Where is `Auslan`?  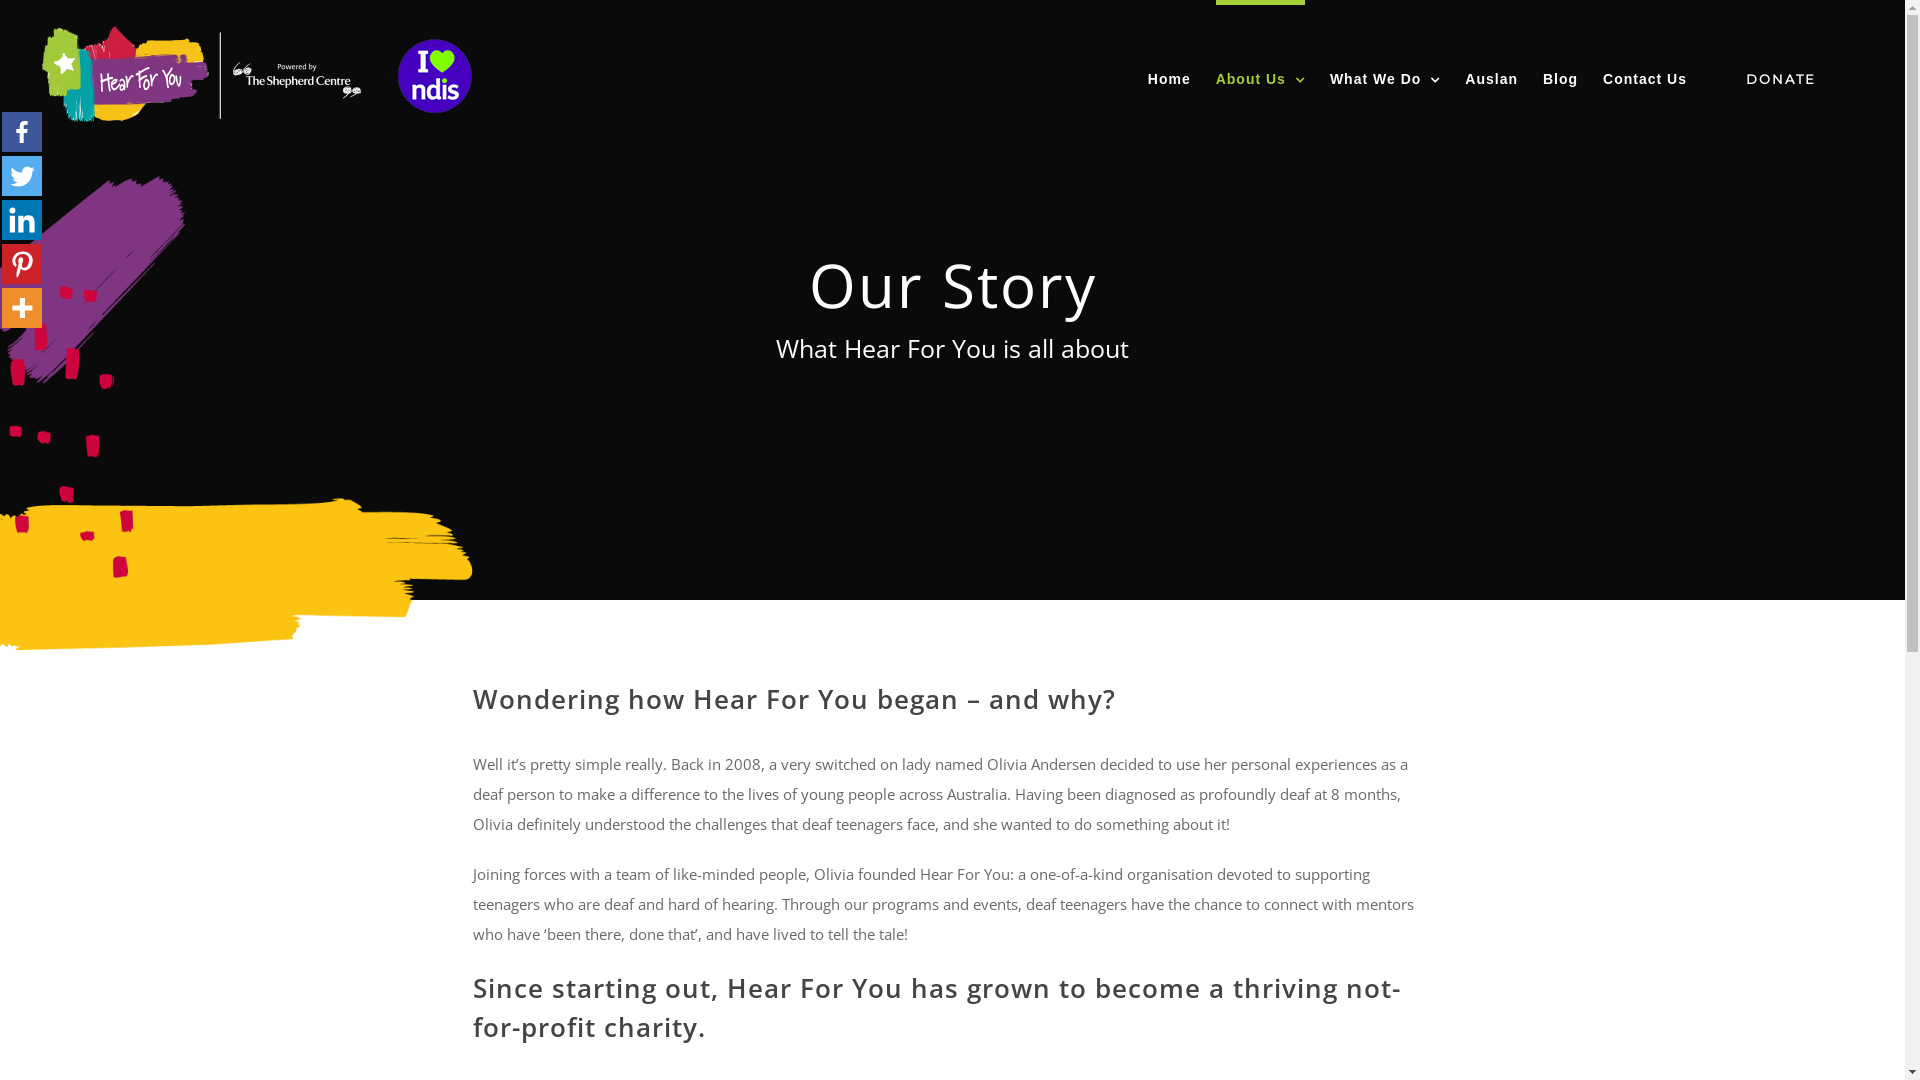
Auslan is located at coordinates (1492, 76).